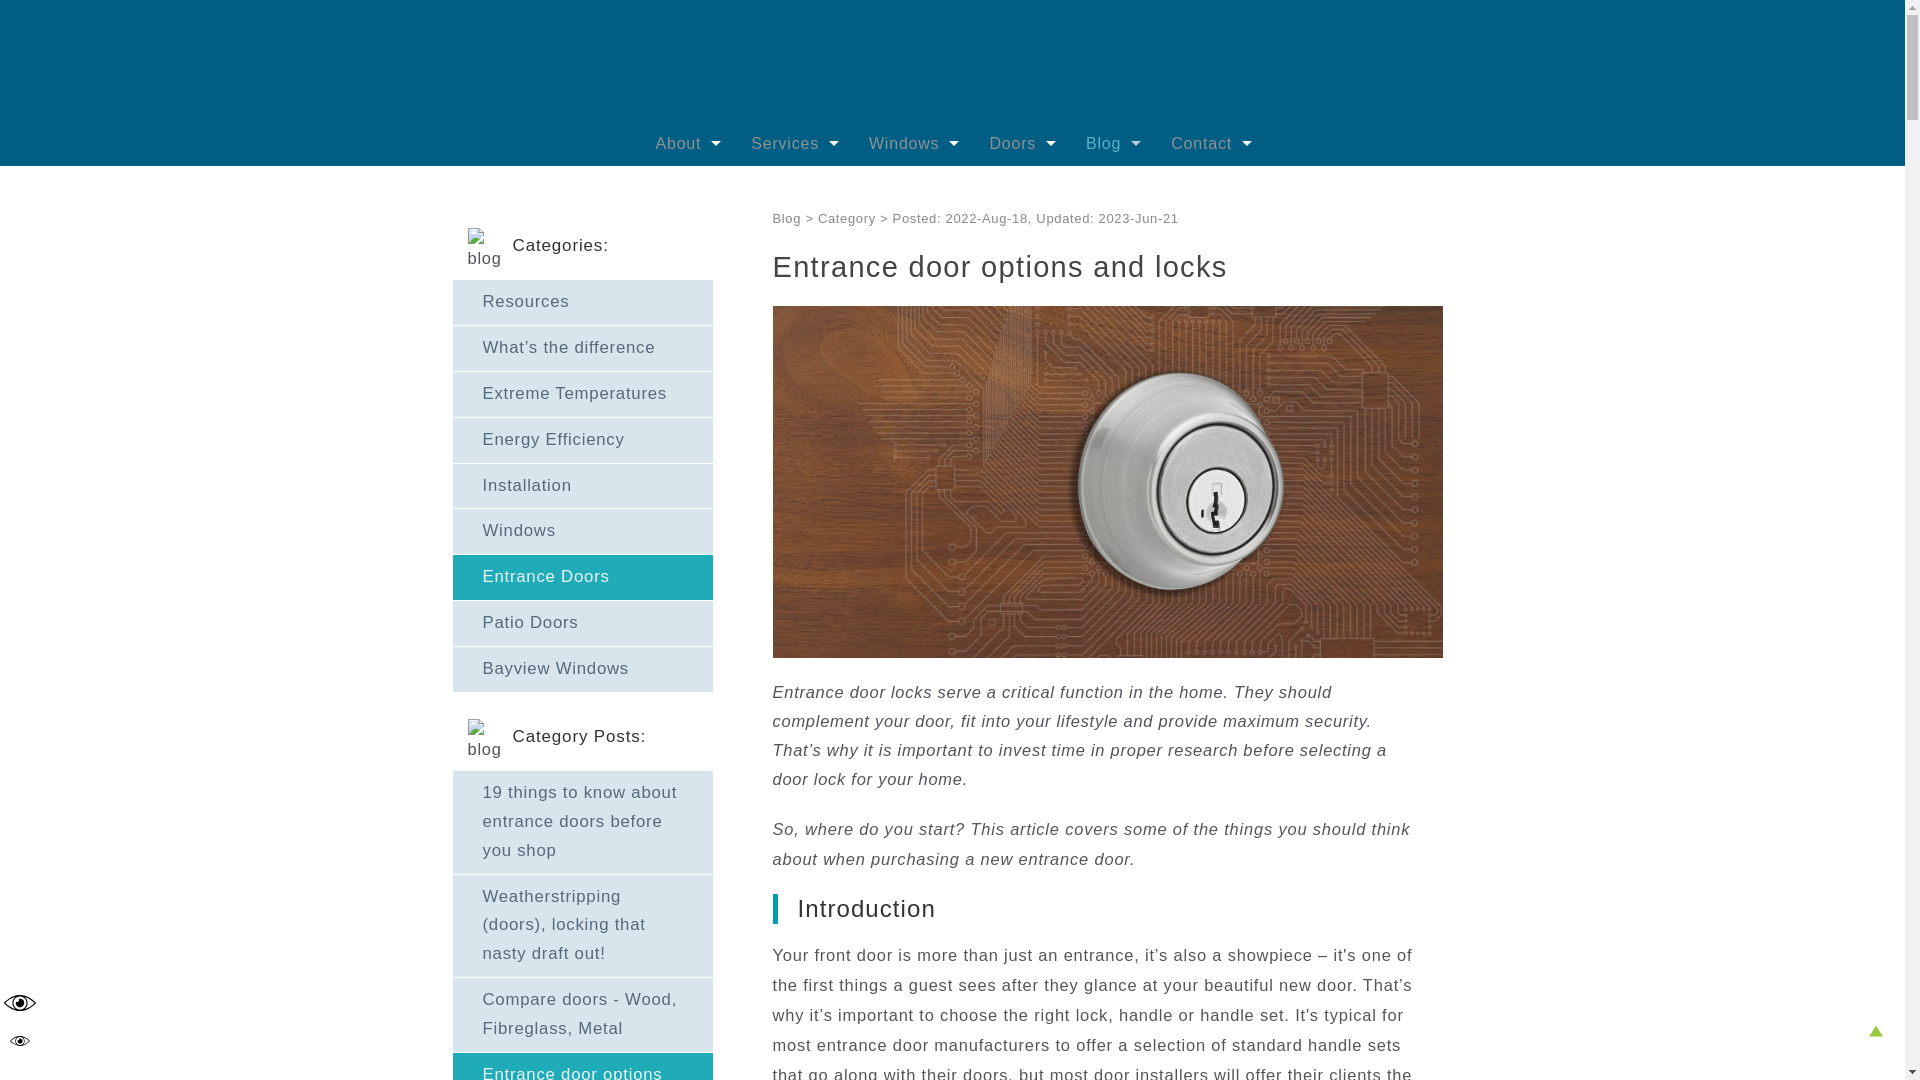  What do you see at coordinates (582, 531) in the screenshot?
I see `Windows` at bounding box center [582, 531].